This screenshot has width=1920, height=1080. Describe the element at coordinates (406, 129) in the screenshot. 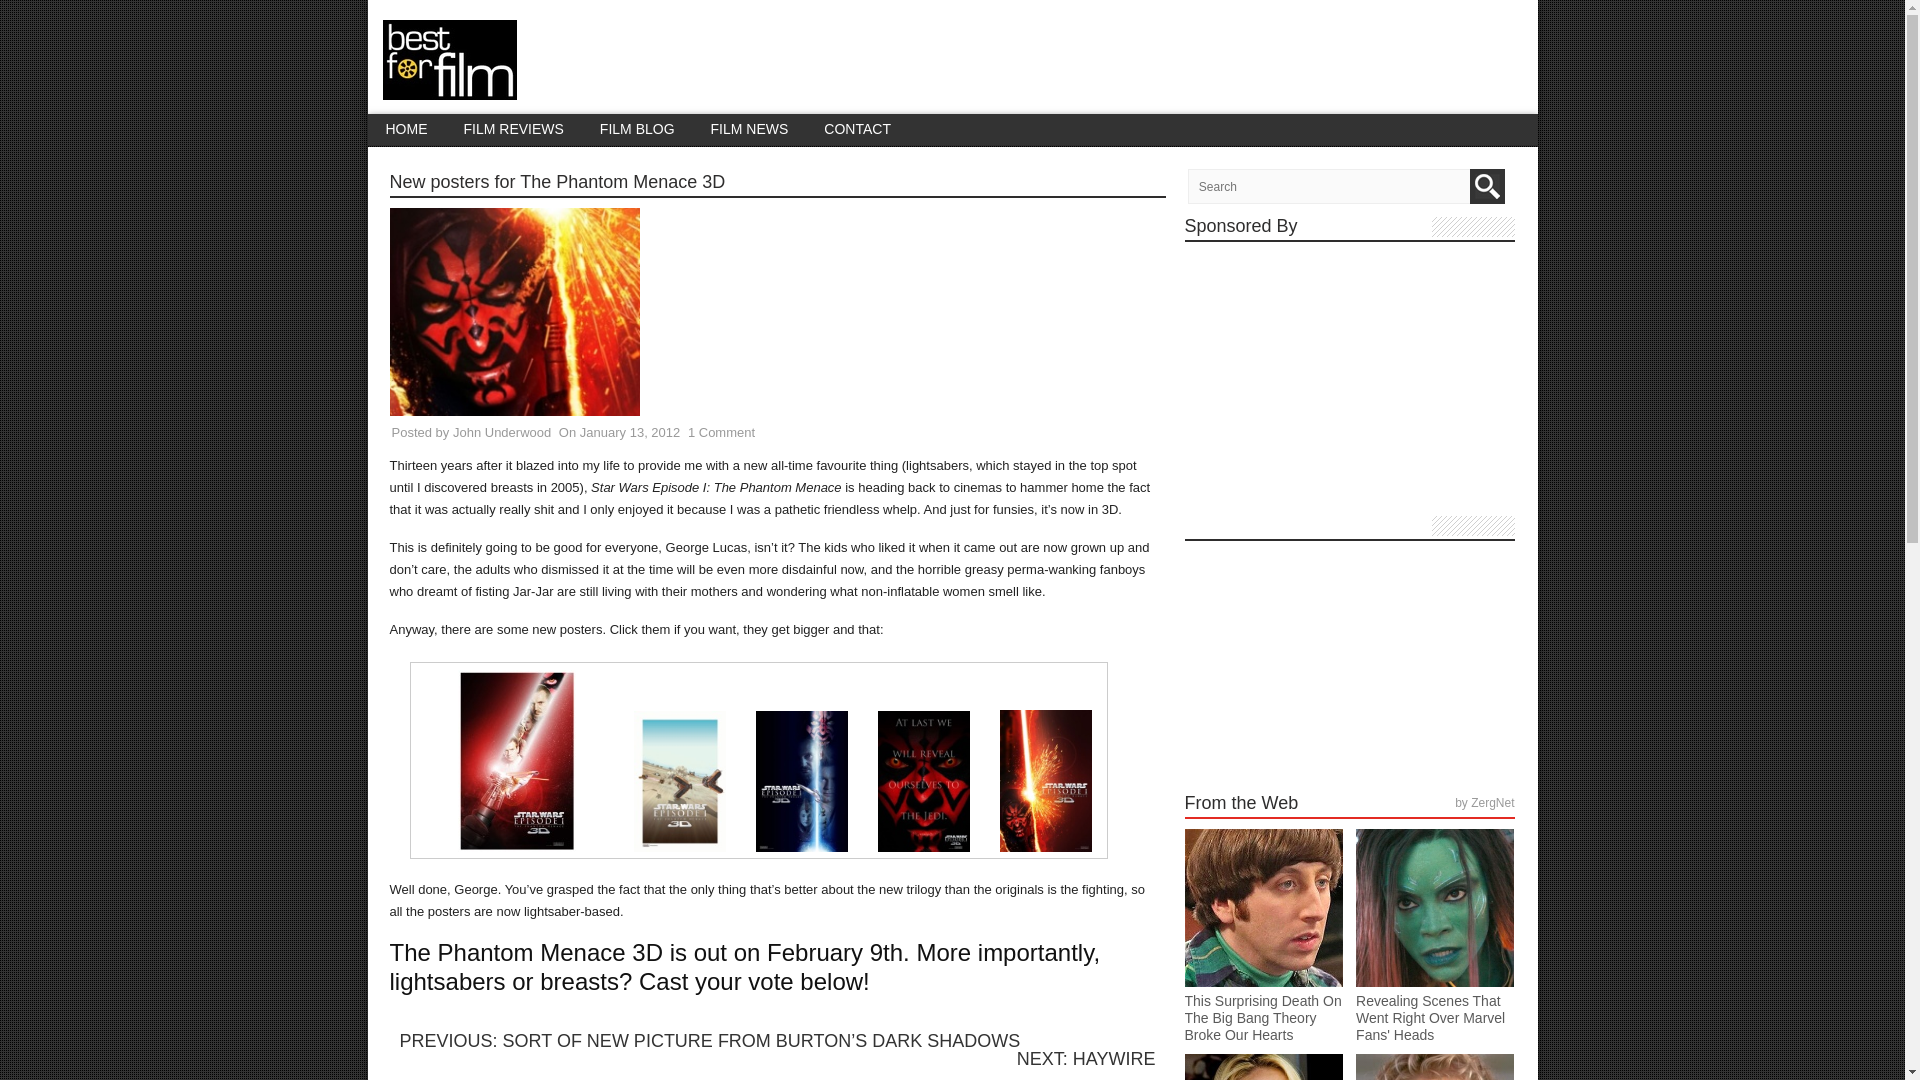

I see `HOME` at that location.